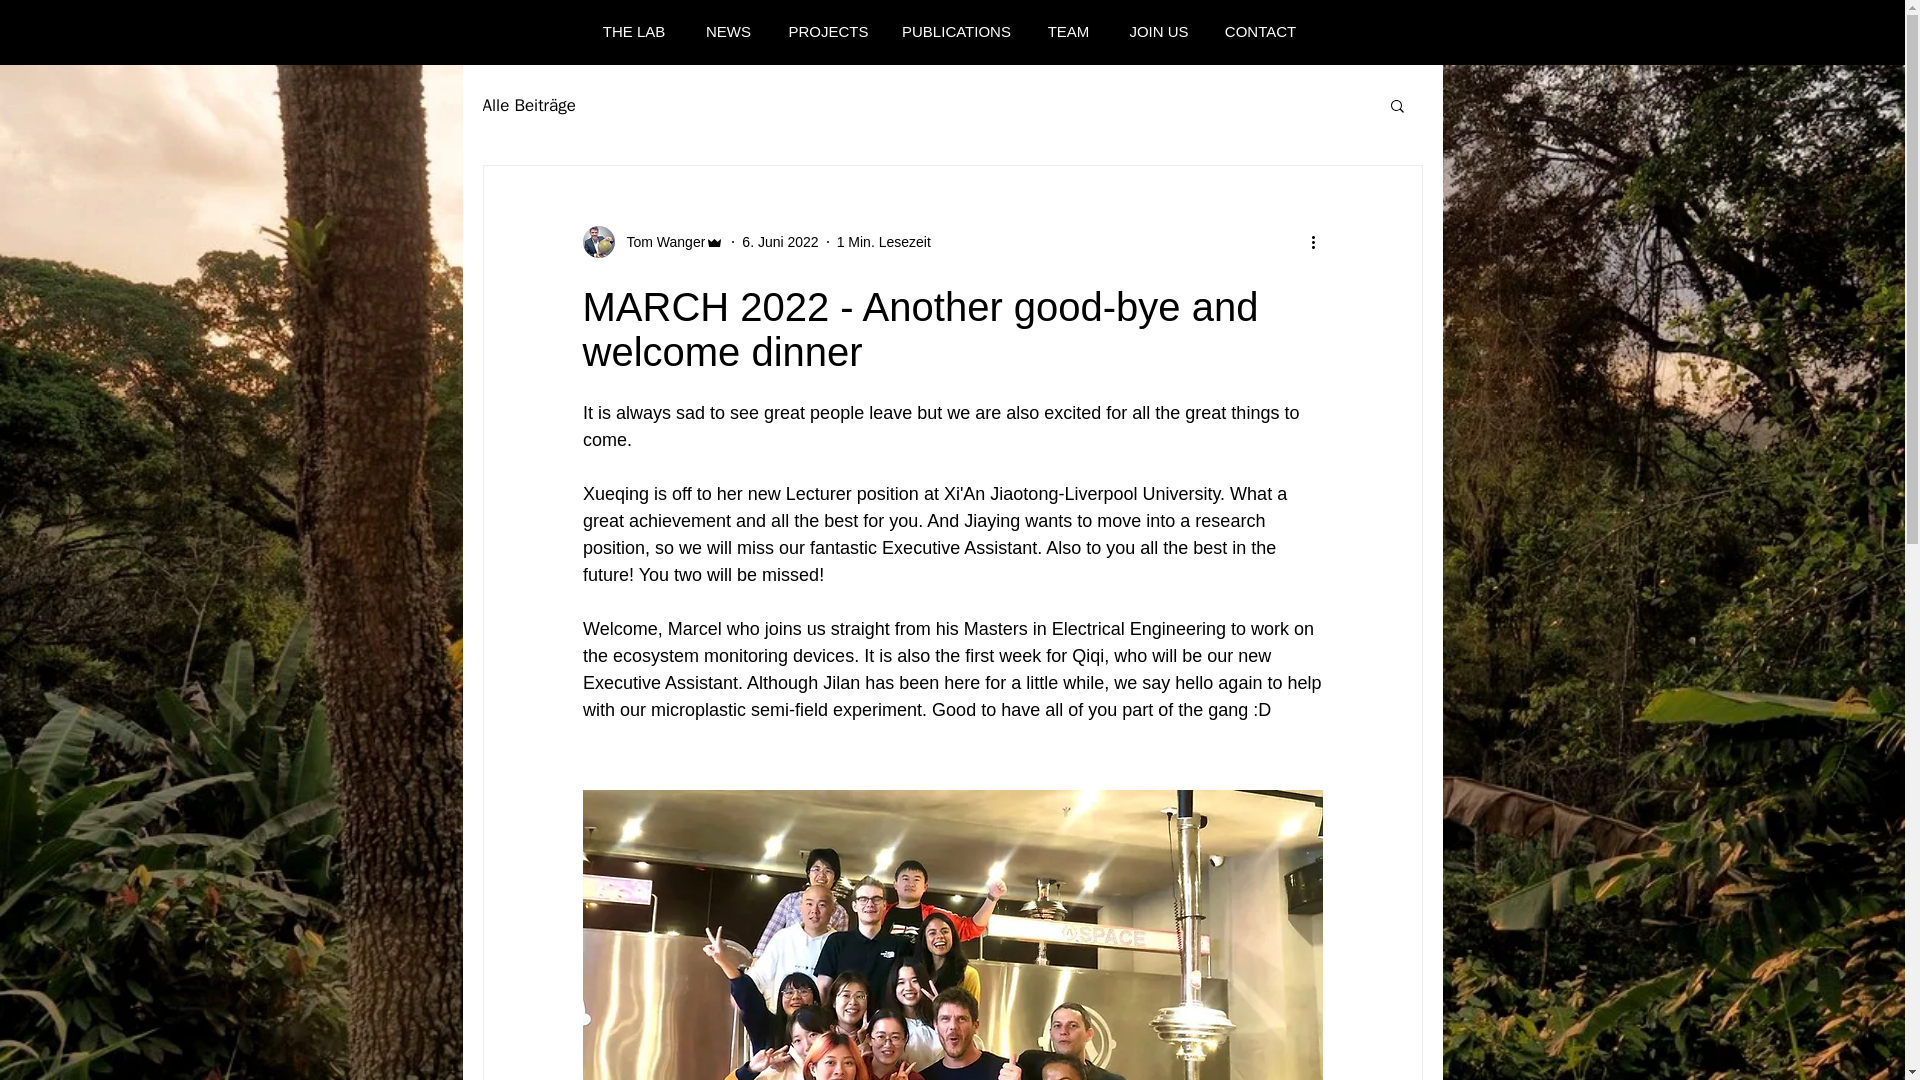 This screenshot has width=1920, height=1080. What do you see at coordinates (779, 242) in the screenshot?
I see `6. Juni 2022` at bounding box center [779, 242].